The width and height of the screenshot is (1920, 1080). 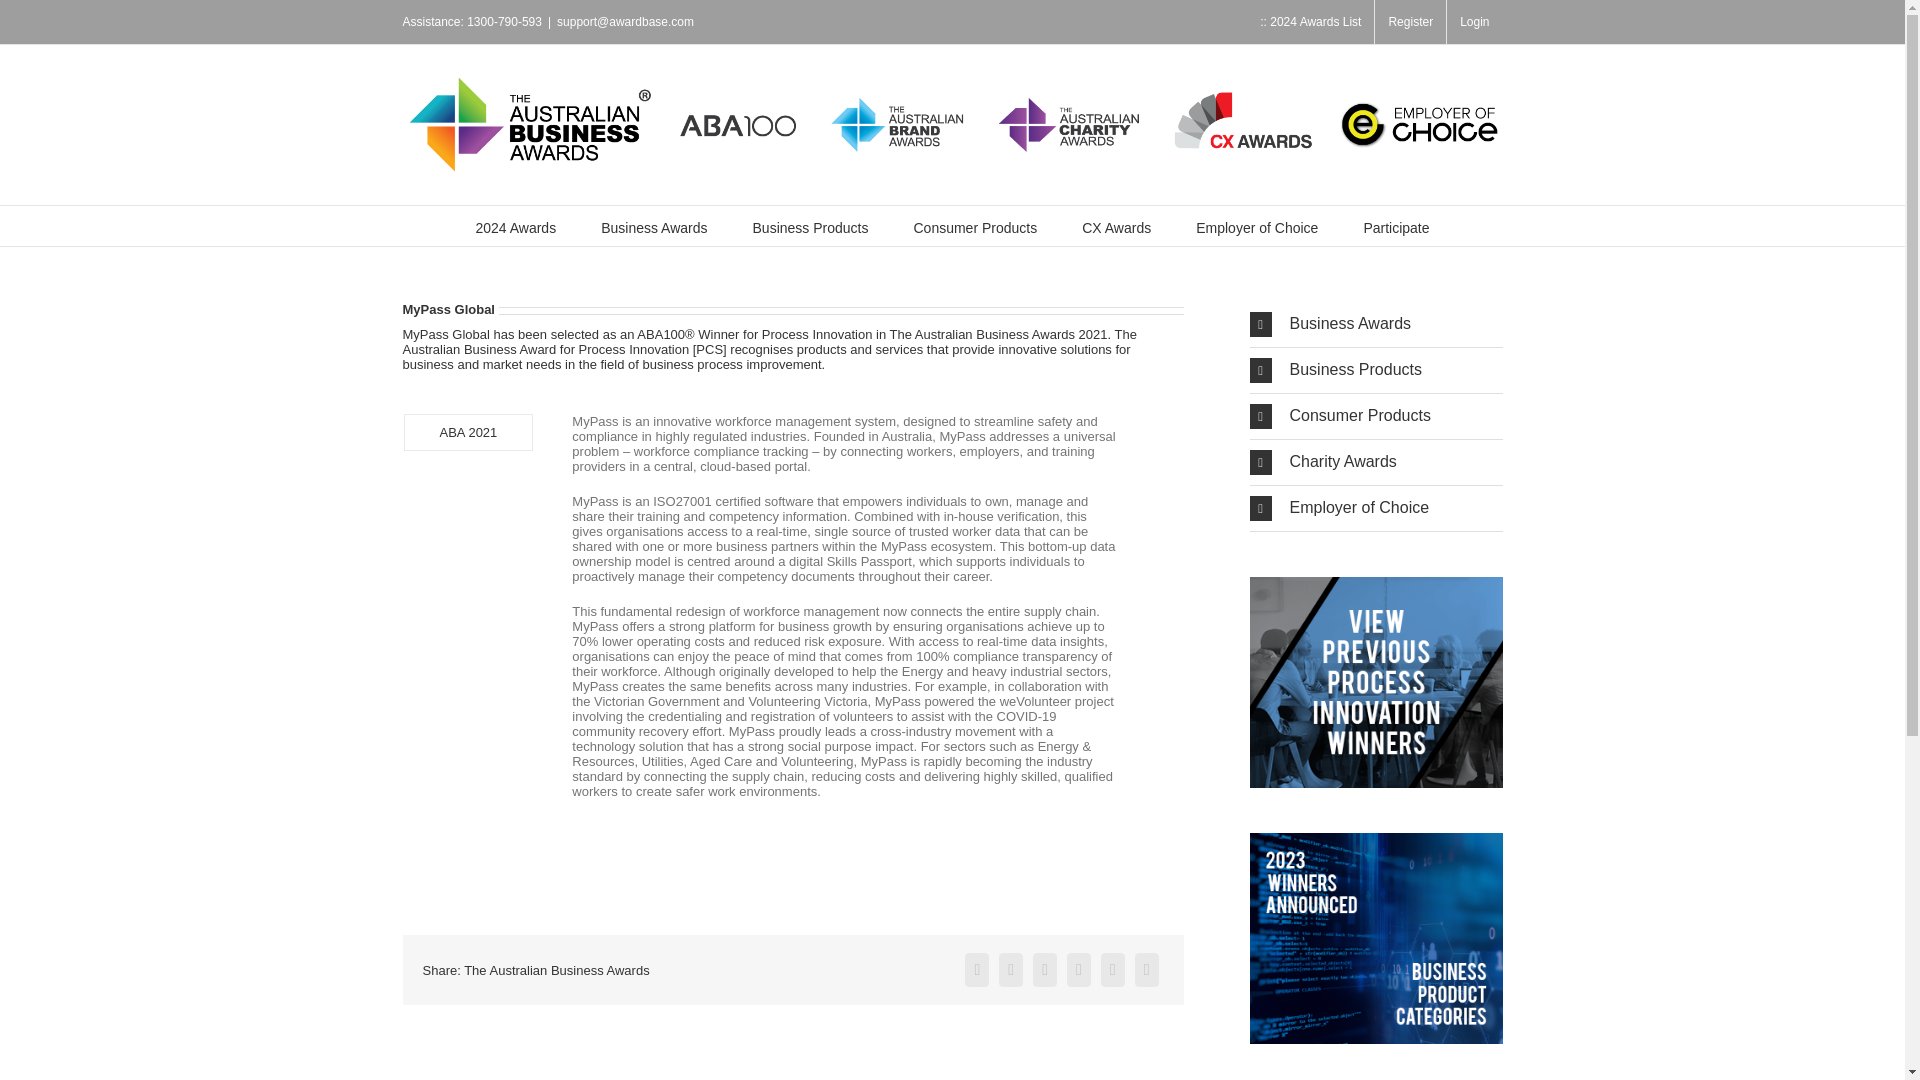 I want to click on Login, so click(x=1474, y=22).